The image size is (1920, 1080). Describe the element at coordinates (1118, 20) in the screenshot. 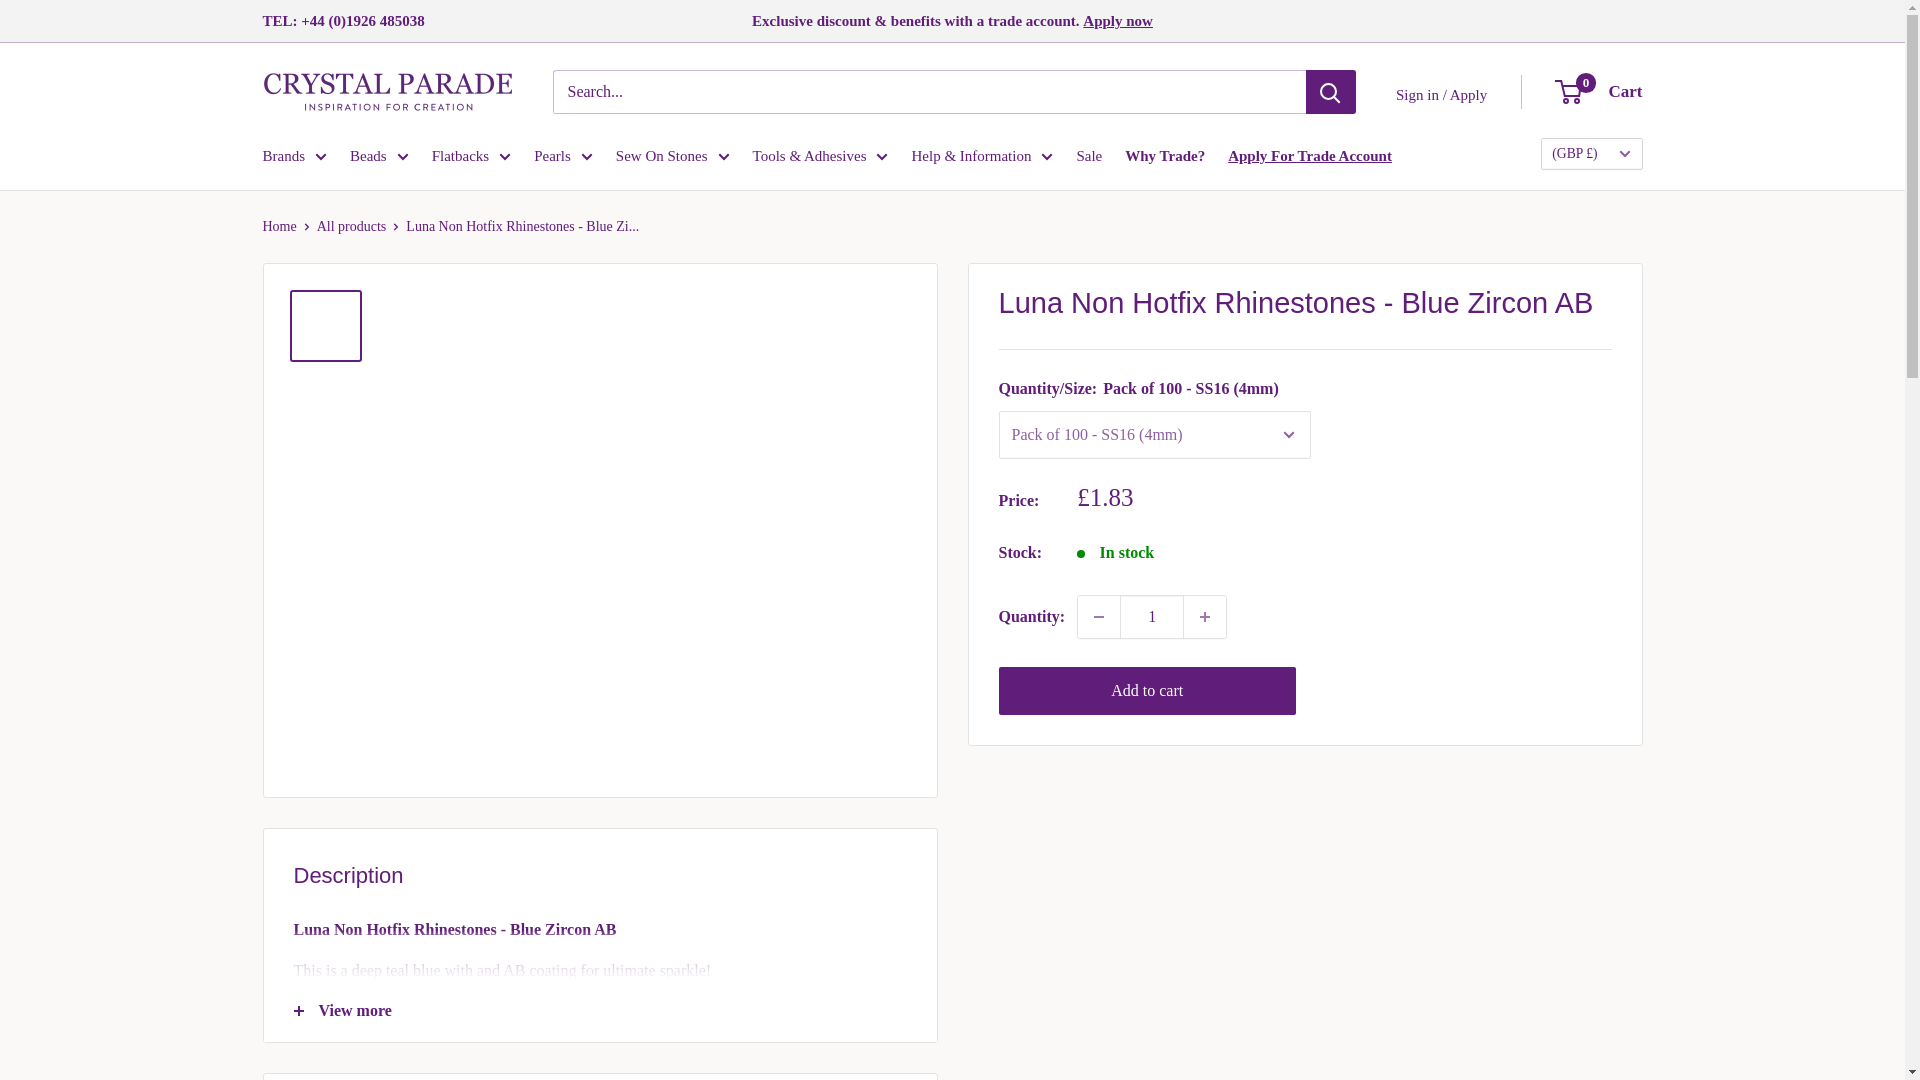

I see `Apply now` at that location.